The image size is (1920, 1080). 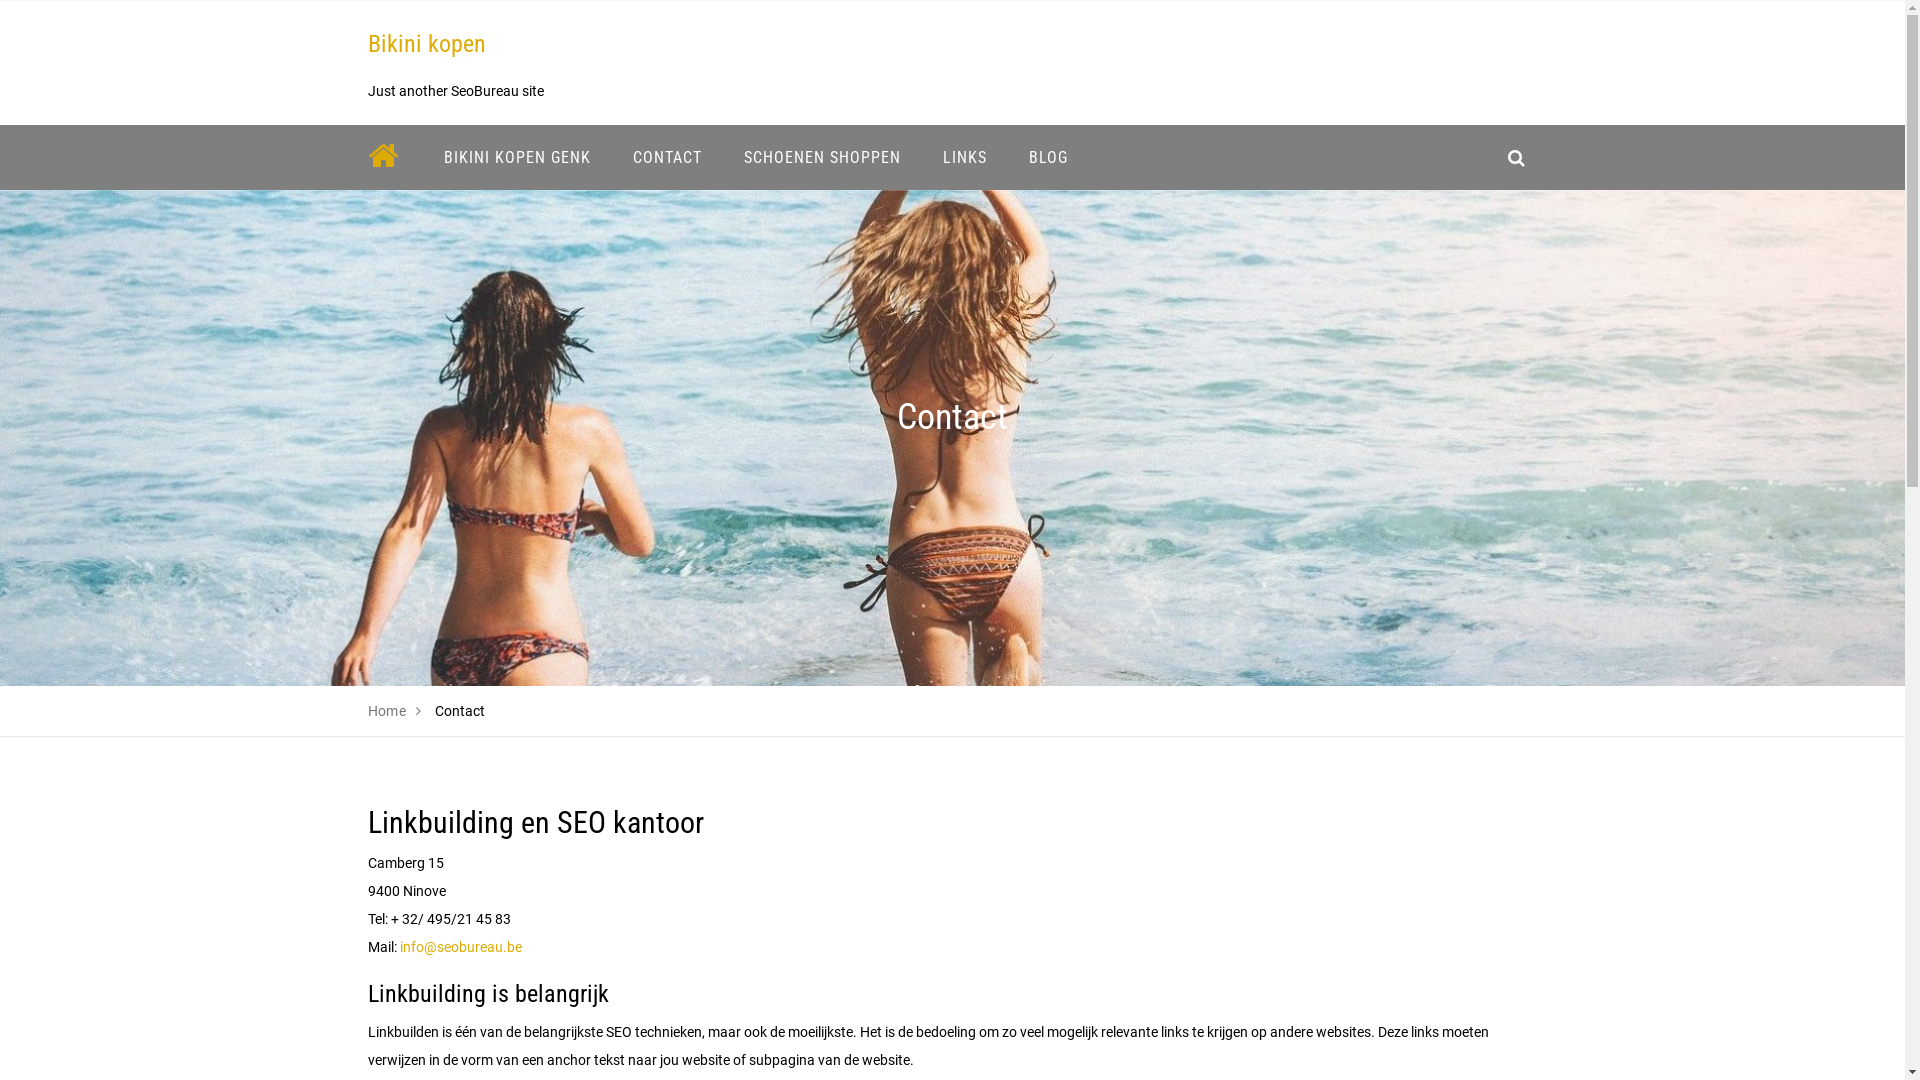 I want to click on BIKINI KOPEN GENK, so click(x=516, y=158).